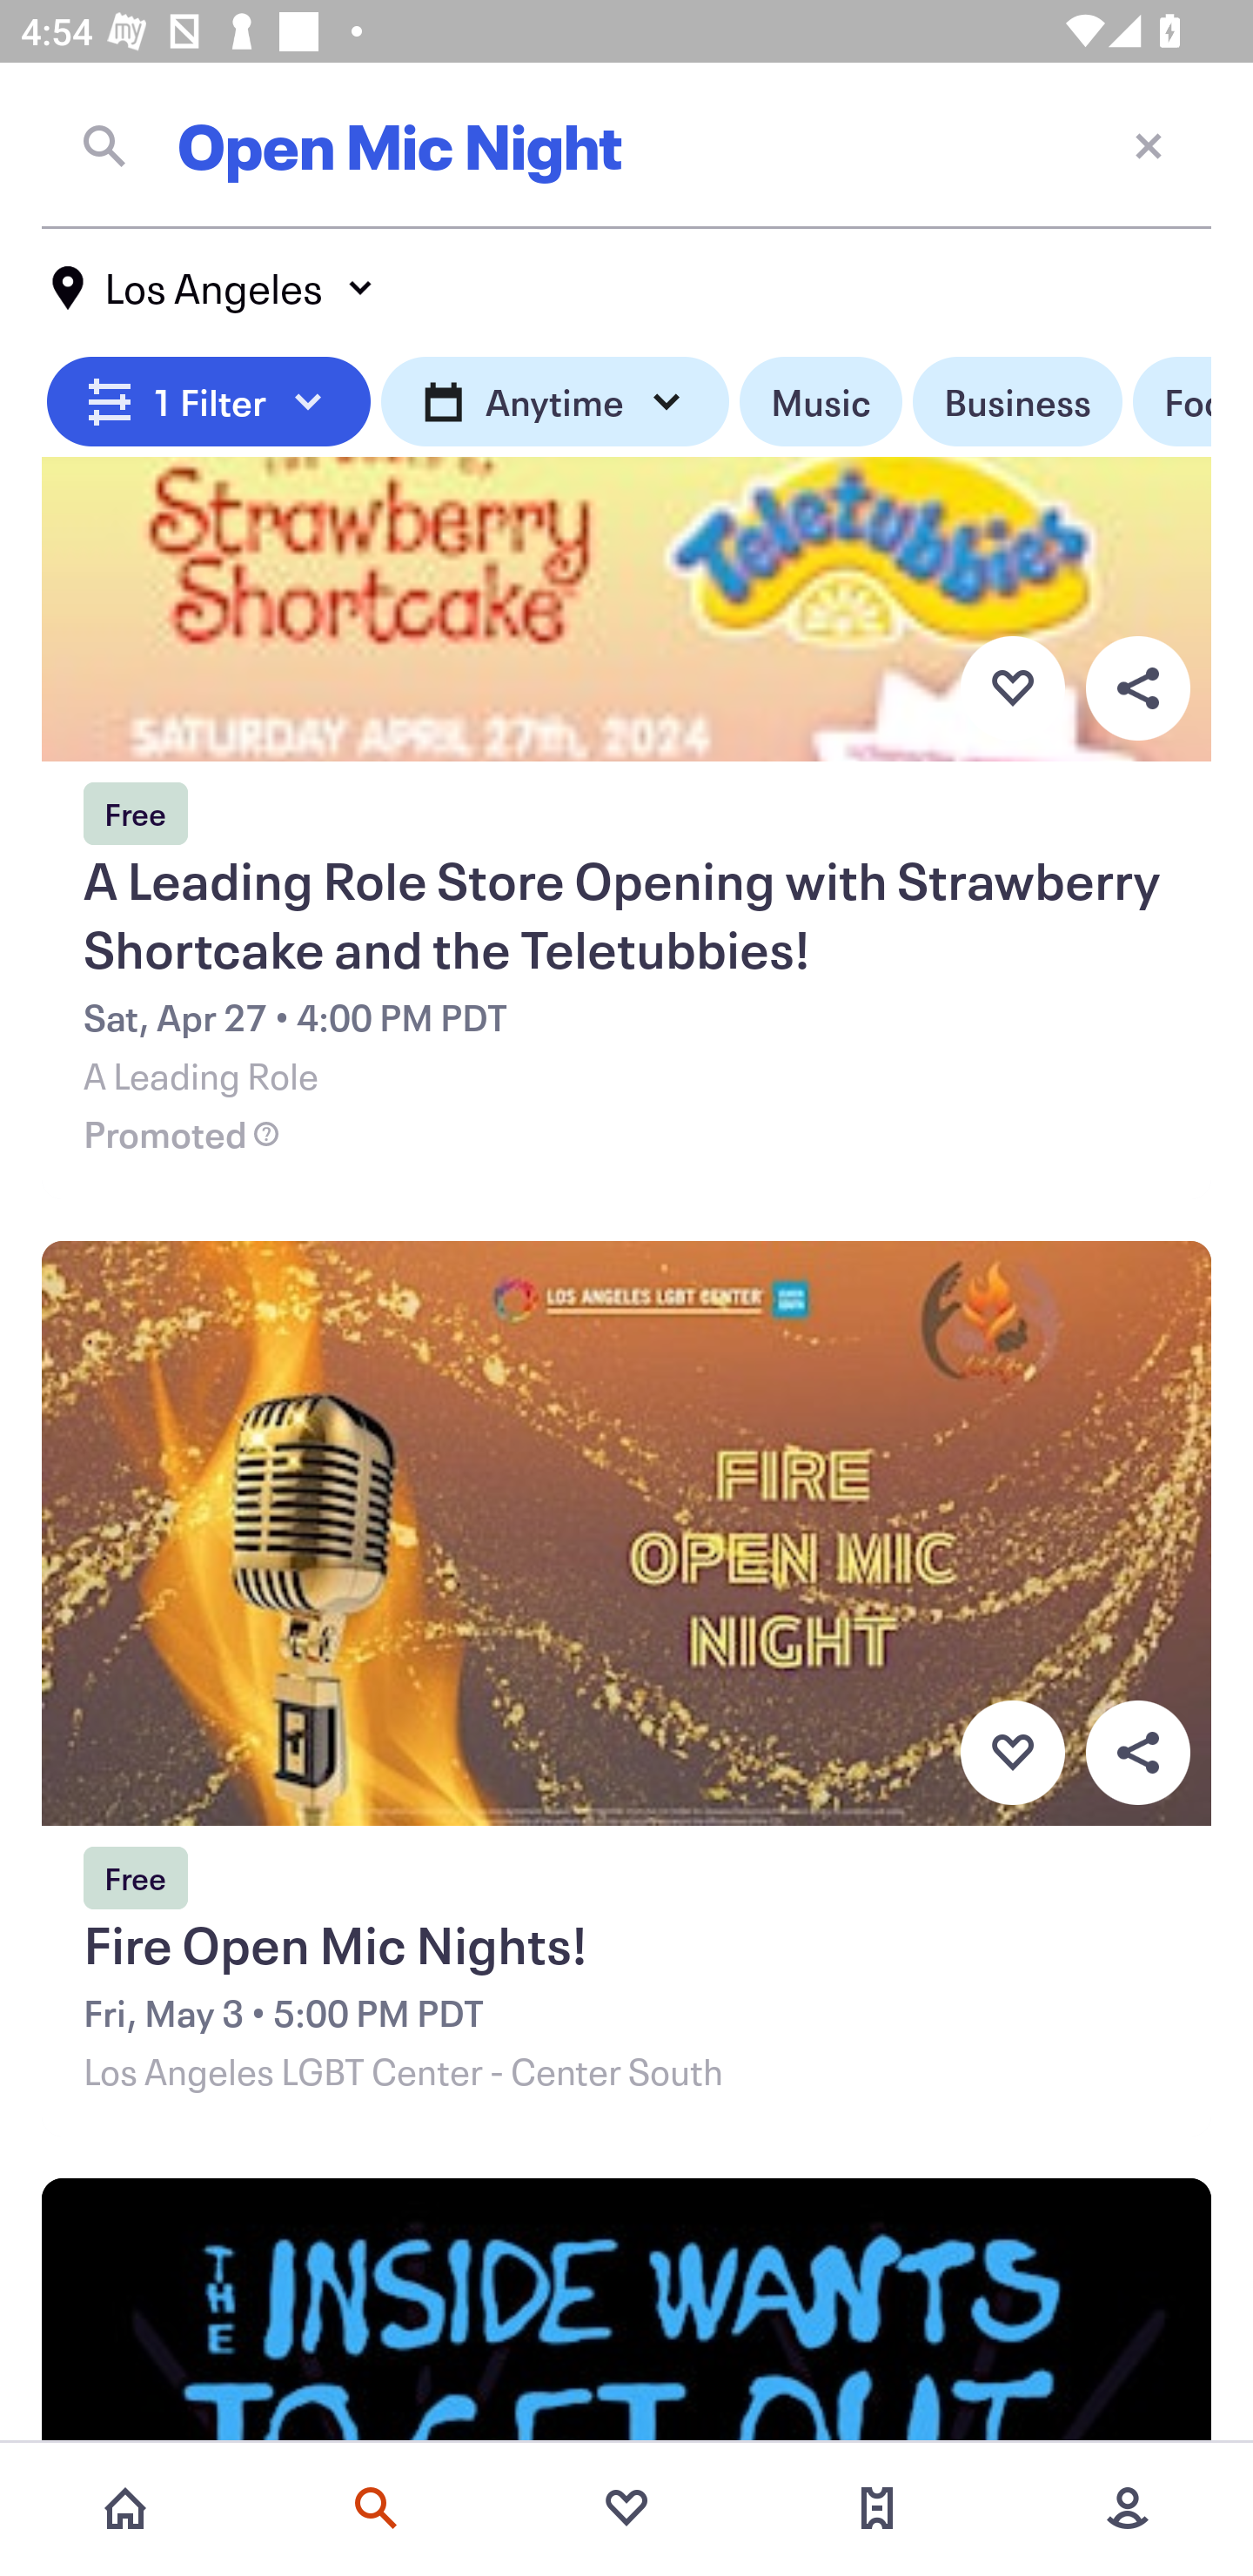  What do you see at coordinates (125, 2508) in the screenshot?
I see `Home` at bounding box center [125, 2508].